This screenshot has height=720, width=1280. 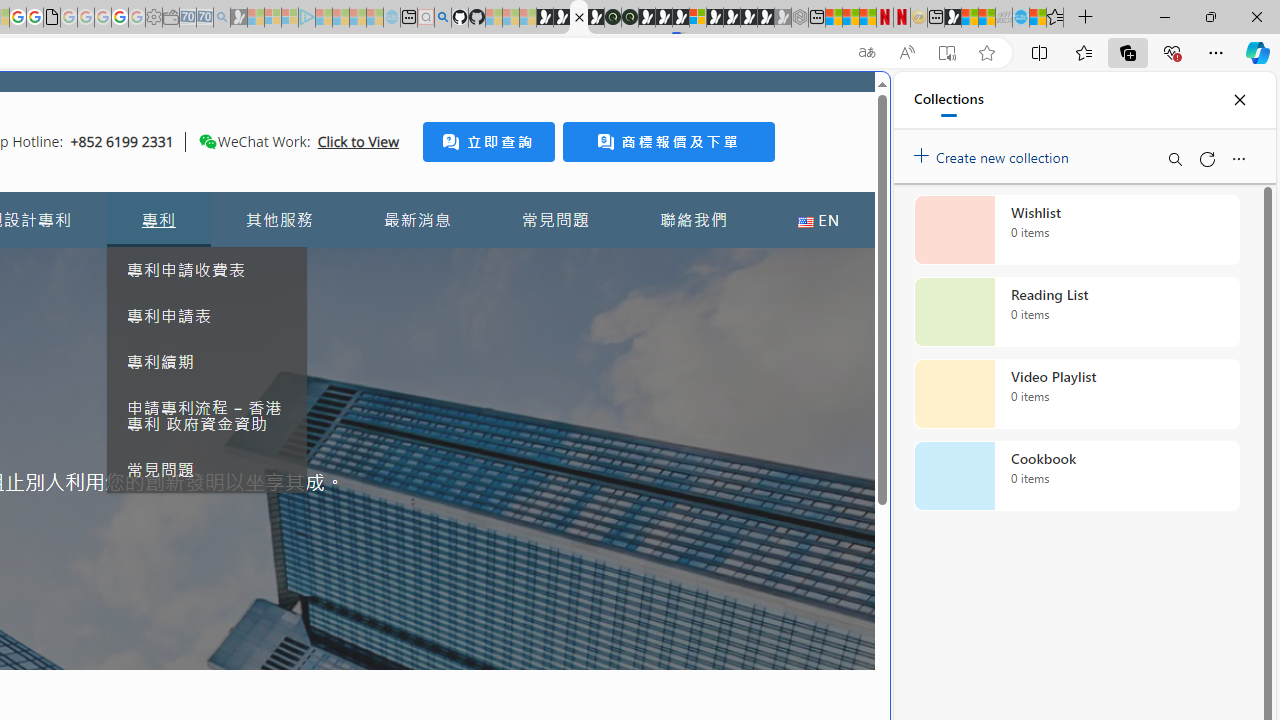 I want to click on Frequently visited, so click(x=418, y=266).